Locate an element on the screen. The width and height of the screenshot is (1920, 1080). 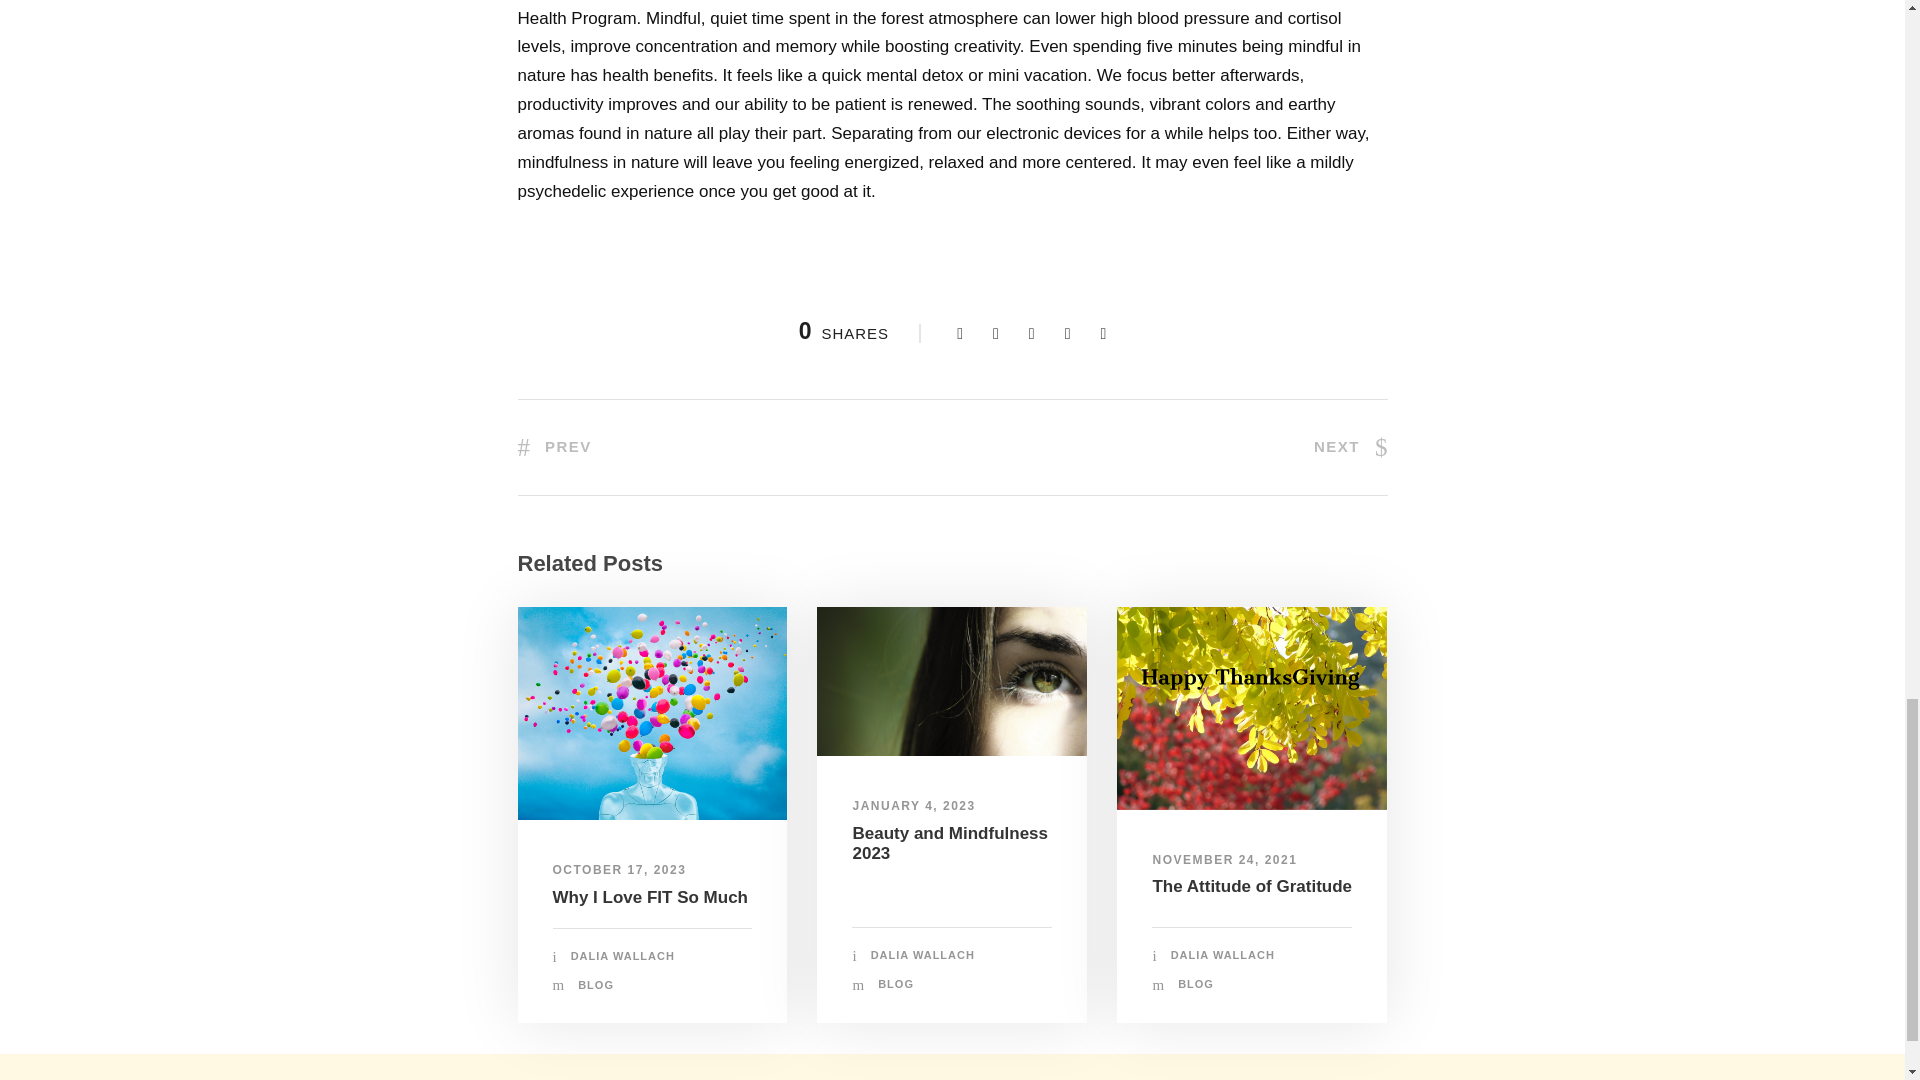
BLOG is located at coordinates (596, 984).